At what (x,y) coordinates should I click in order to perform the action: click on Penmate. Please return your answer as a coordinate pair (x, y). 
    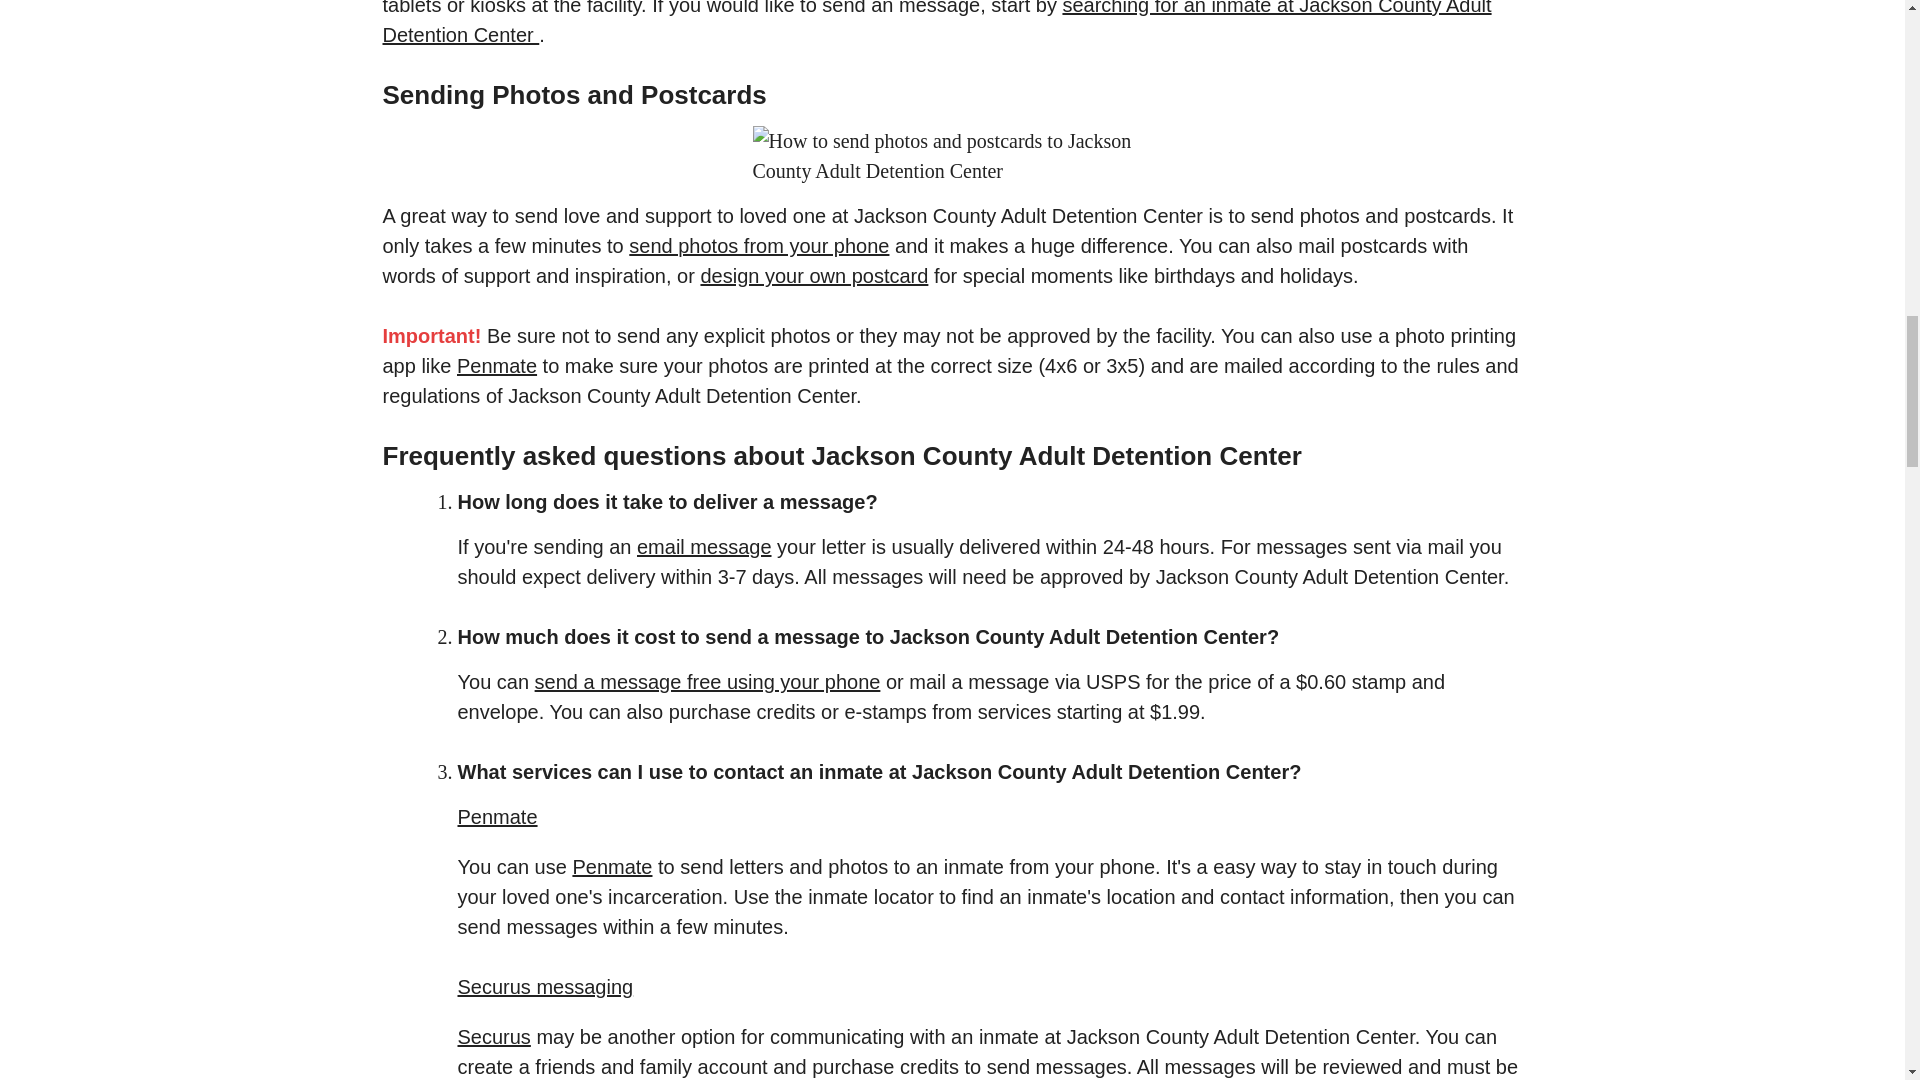
    Looking at the image, I should click on (612, 867).